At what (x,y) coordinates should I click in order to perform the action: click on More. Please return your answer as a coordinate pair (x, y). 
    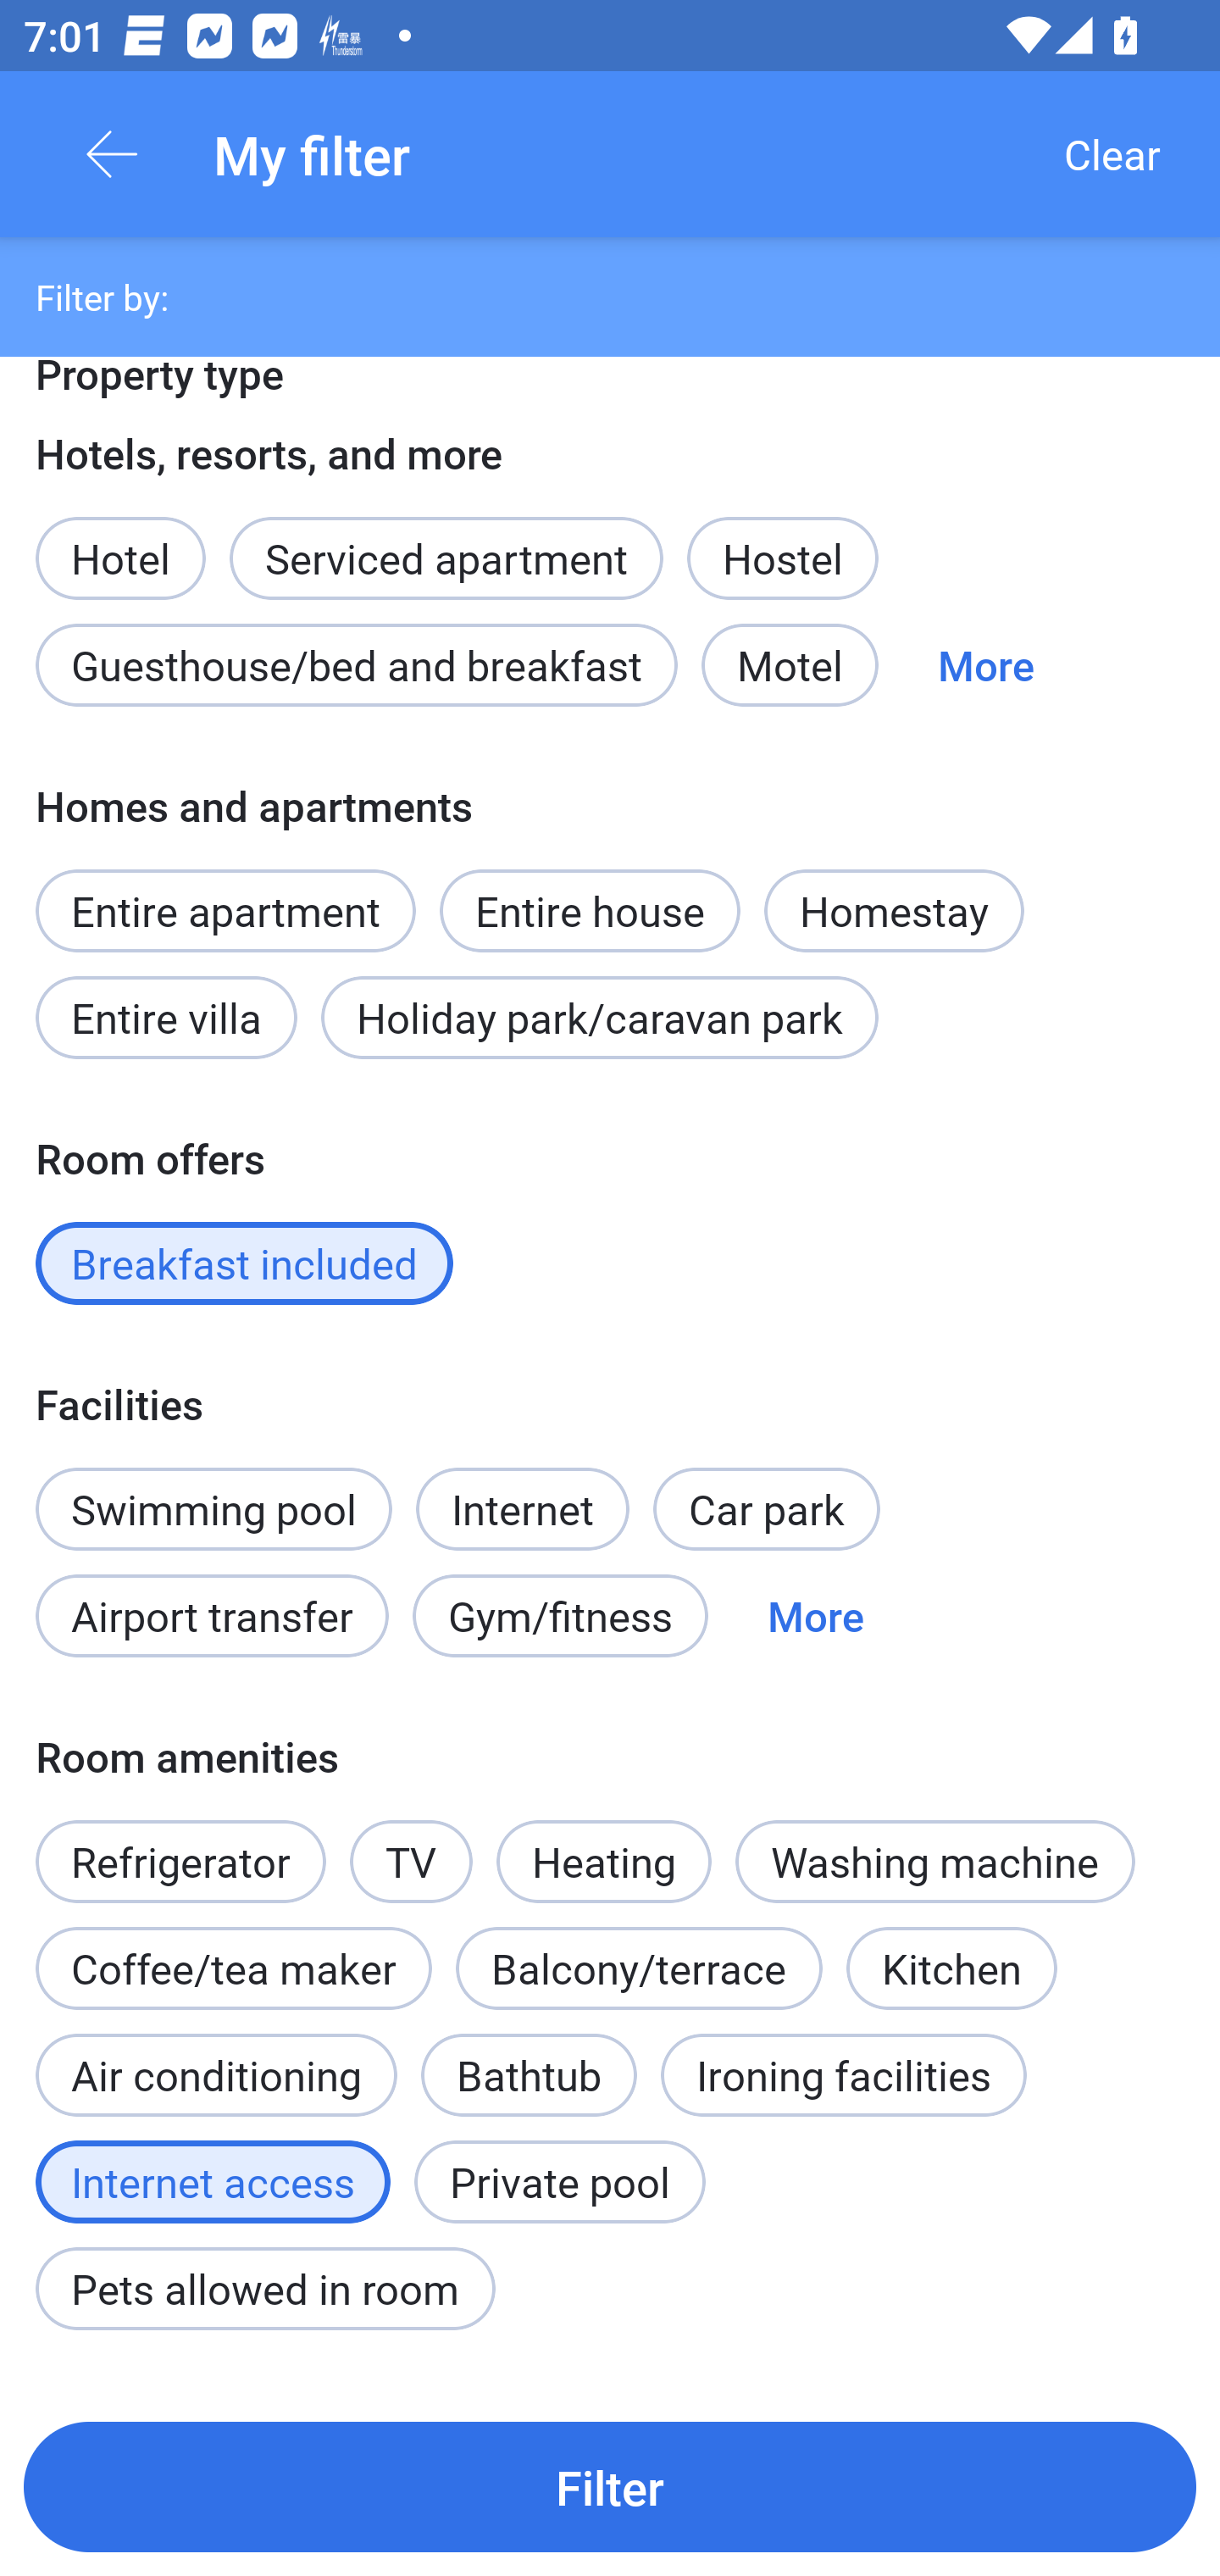
    Looking at the image, I should click on (816, 1617).